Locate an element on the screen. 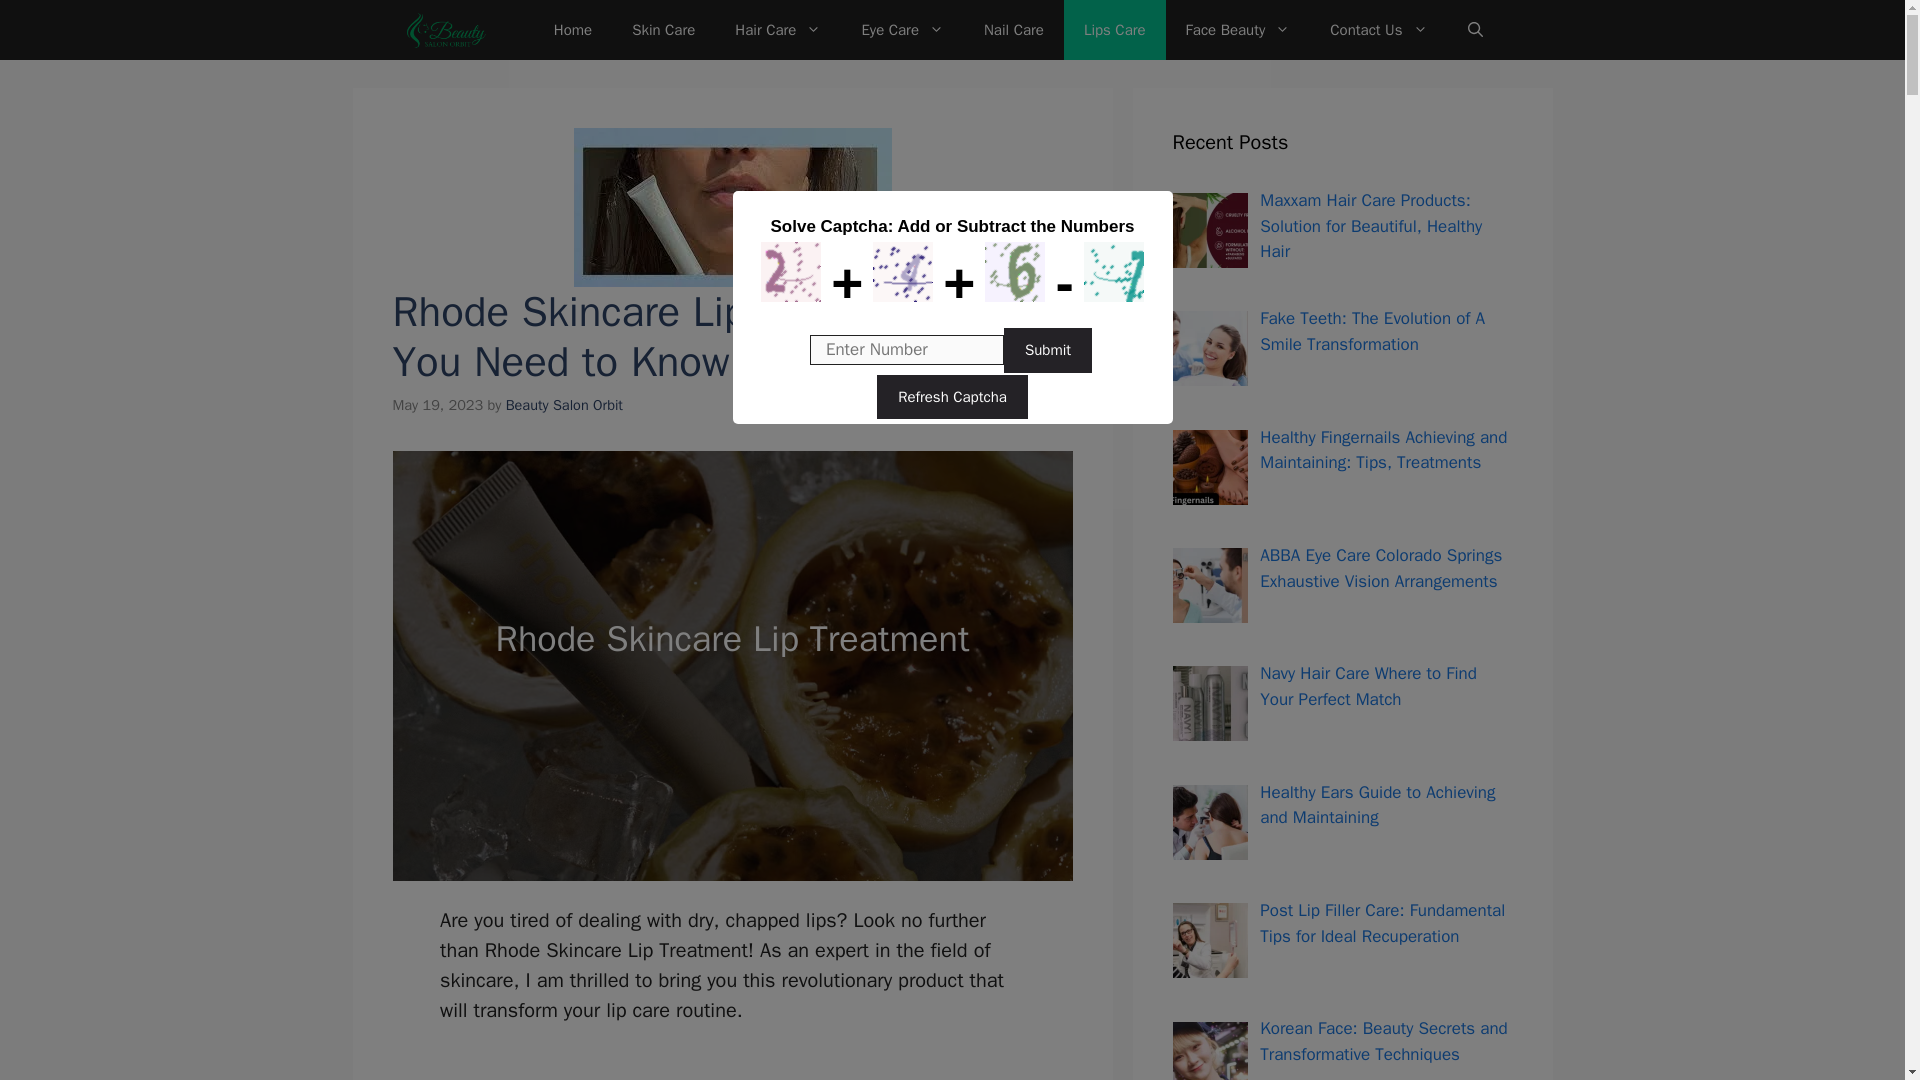  Lips Care is located at coordinates (1114, 30).